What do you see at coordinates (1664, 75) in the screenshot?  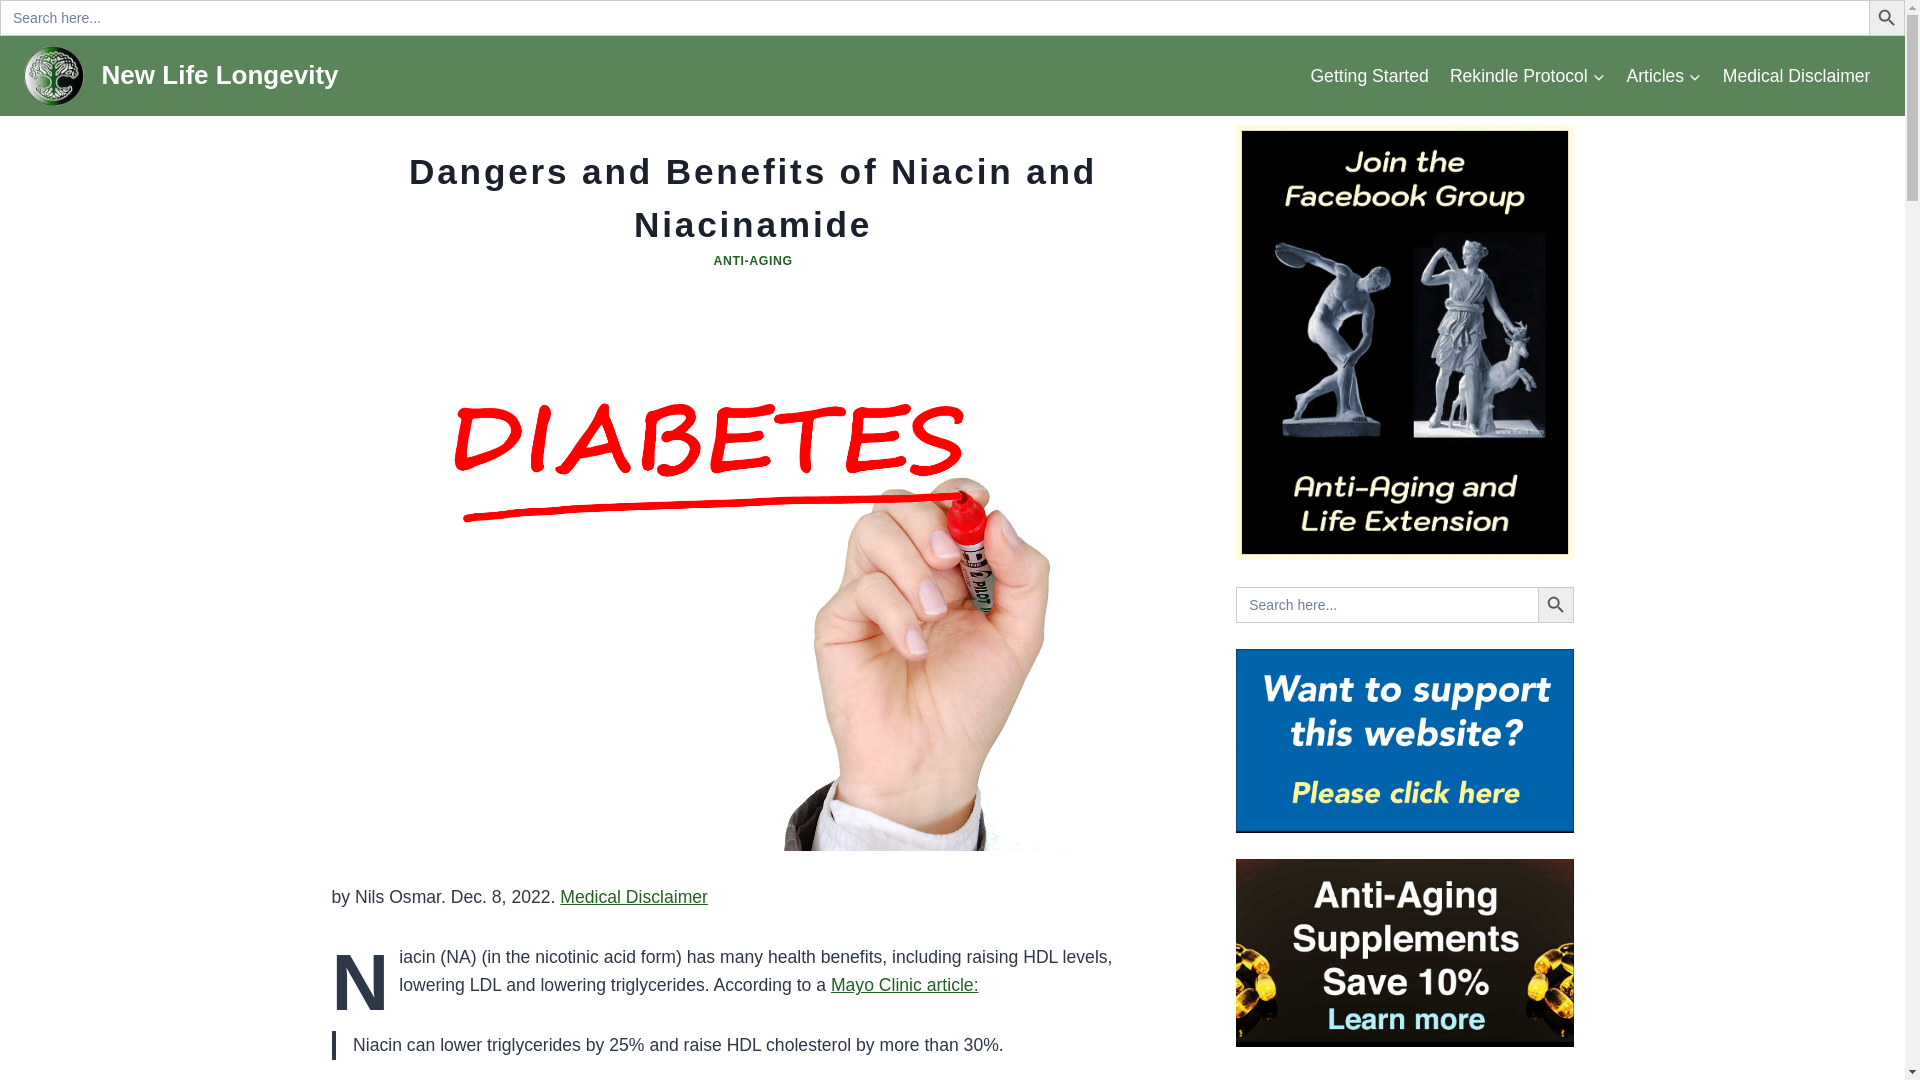 I see `Articles` at bounding box center [1664, 75].